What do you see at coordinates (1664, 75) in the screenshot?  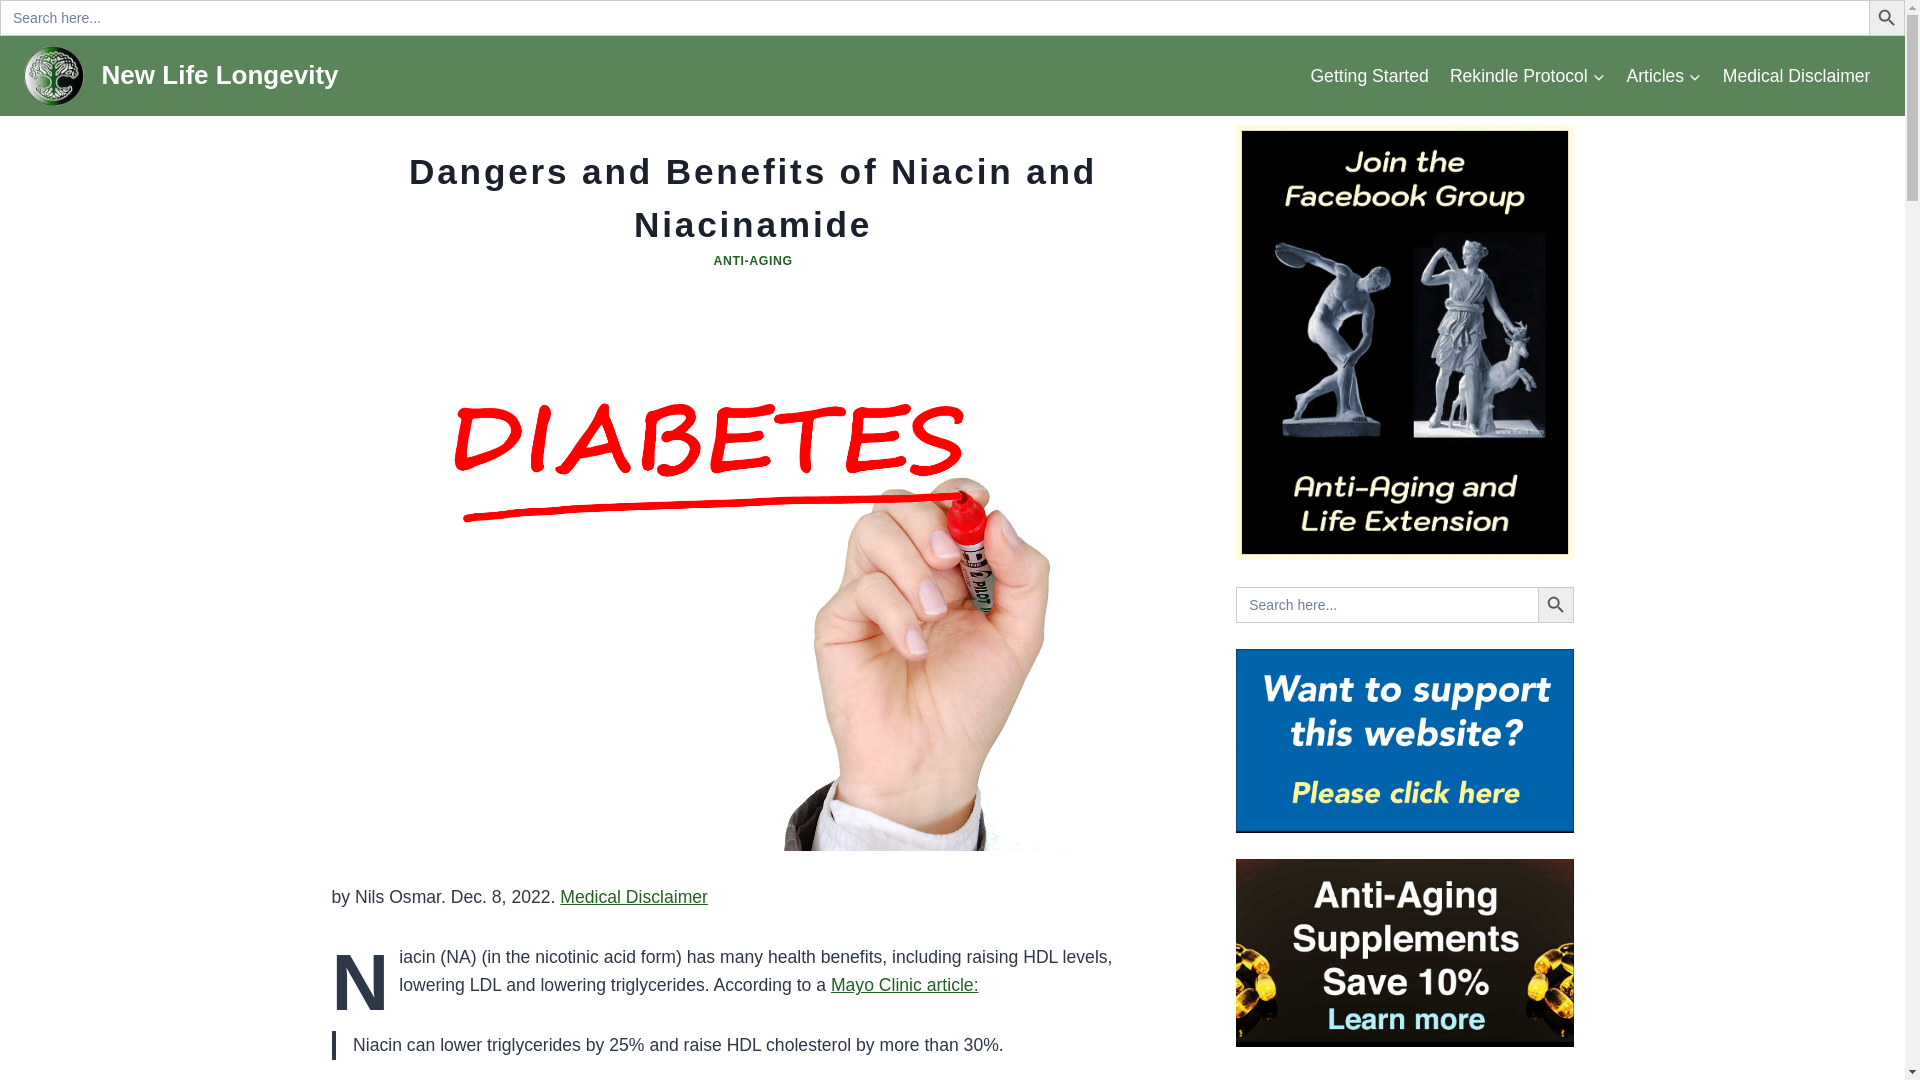 I see `Articles` at bounding box center [1664, 75].